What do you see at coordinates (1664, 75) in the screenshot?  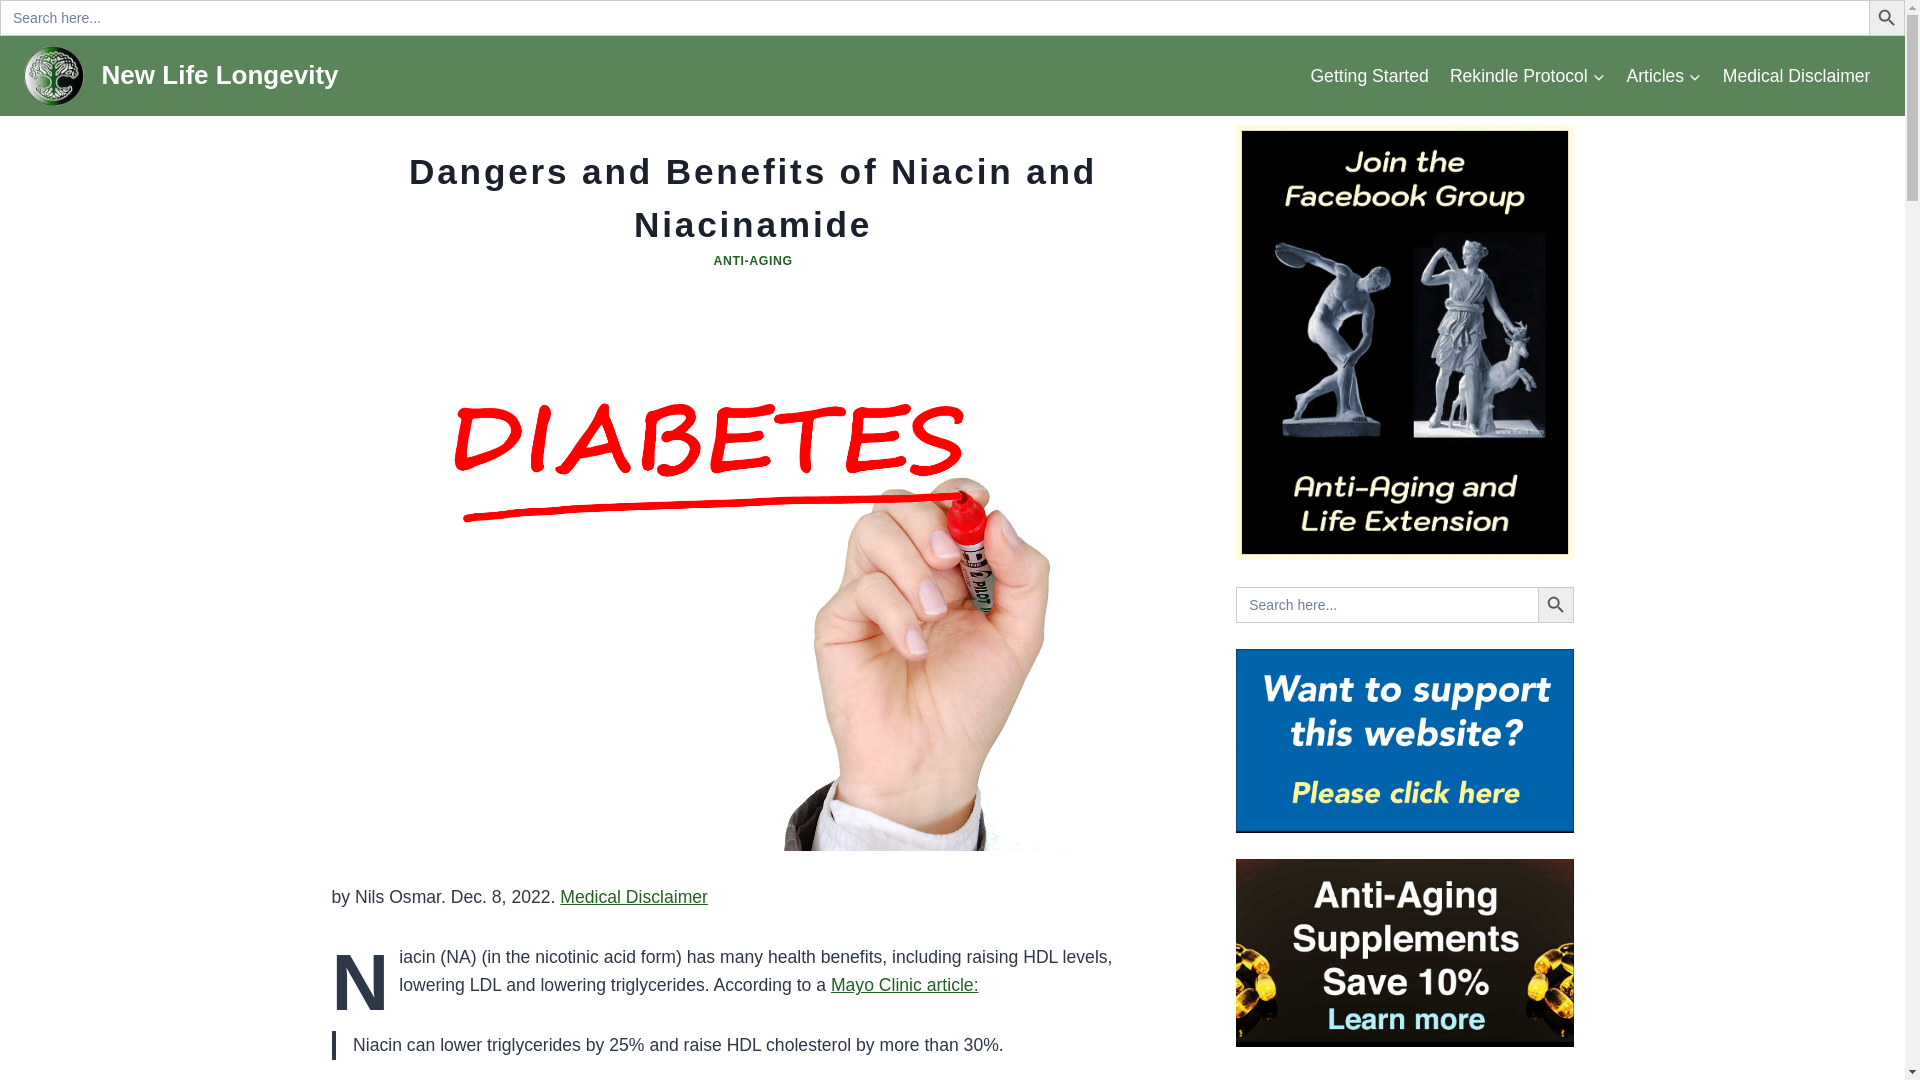 I see `Articles` at bounding box center [1664, 75].